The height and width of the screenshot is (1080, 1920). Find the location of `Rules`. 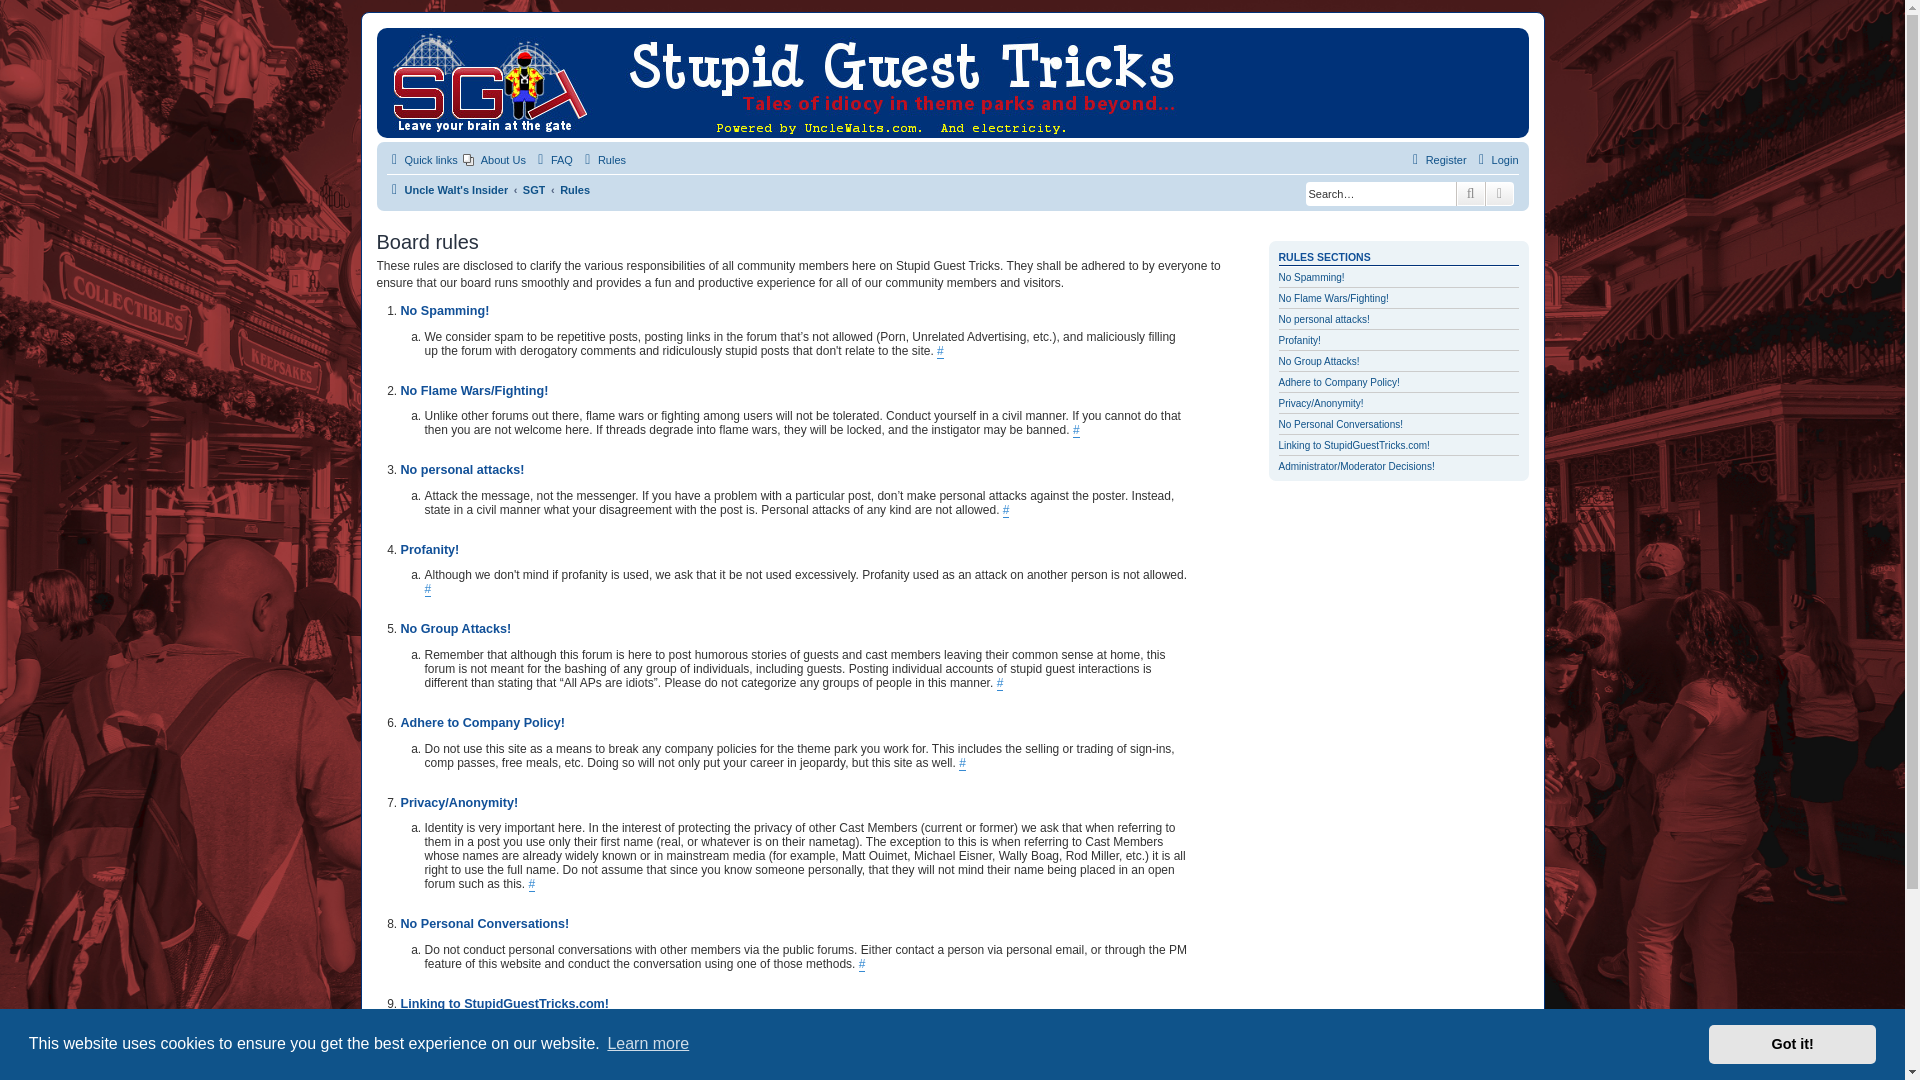

Rules is located at coordinates (574, 190).